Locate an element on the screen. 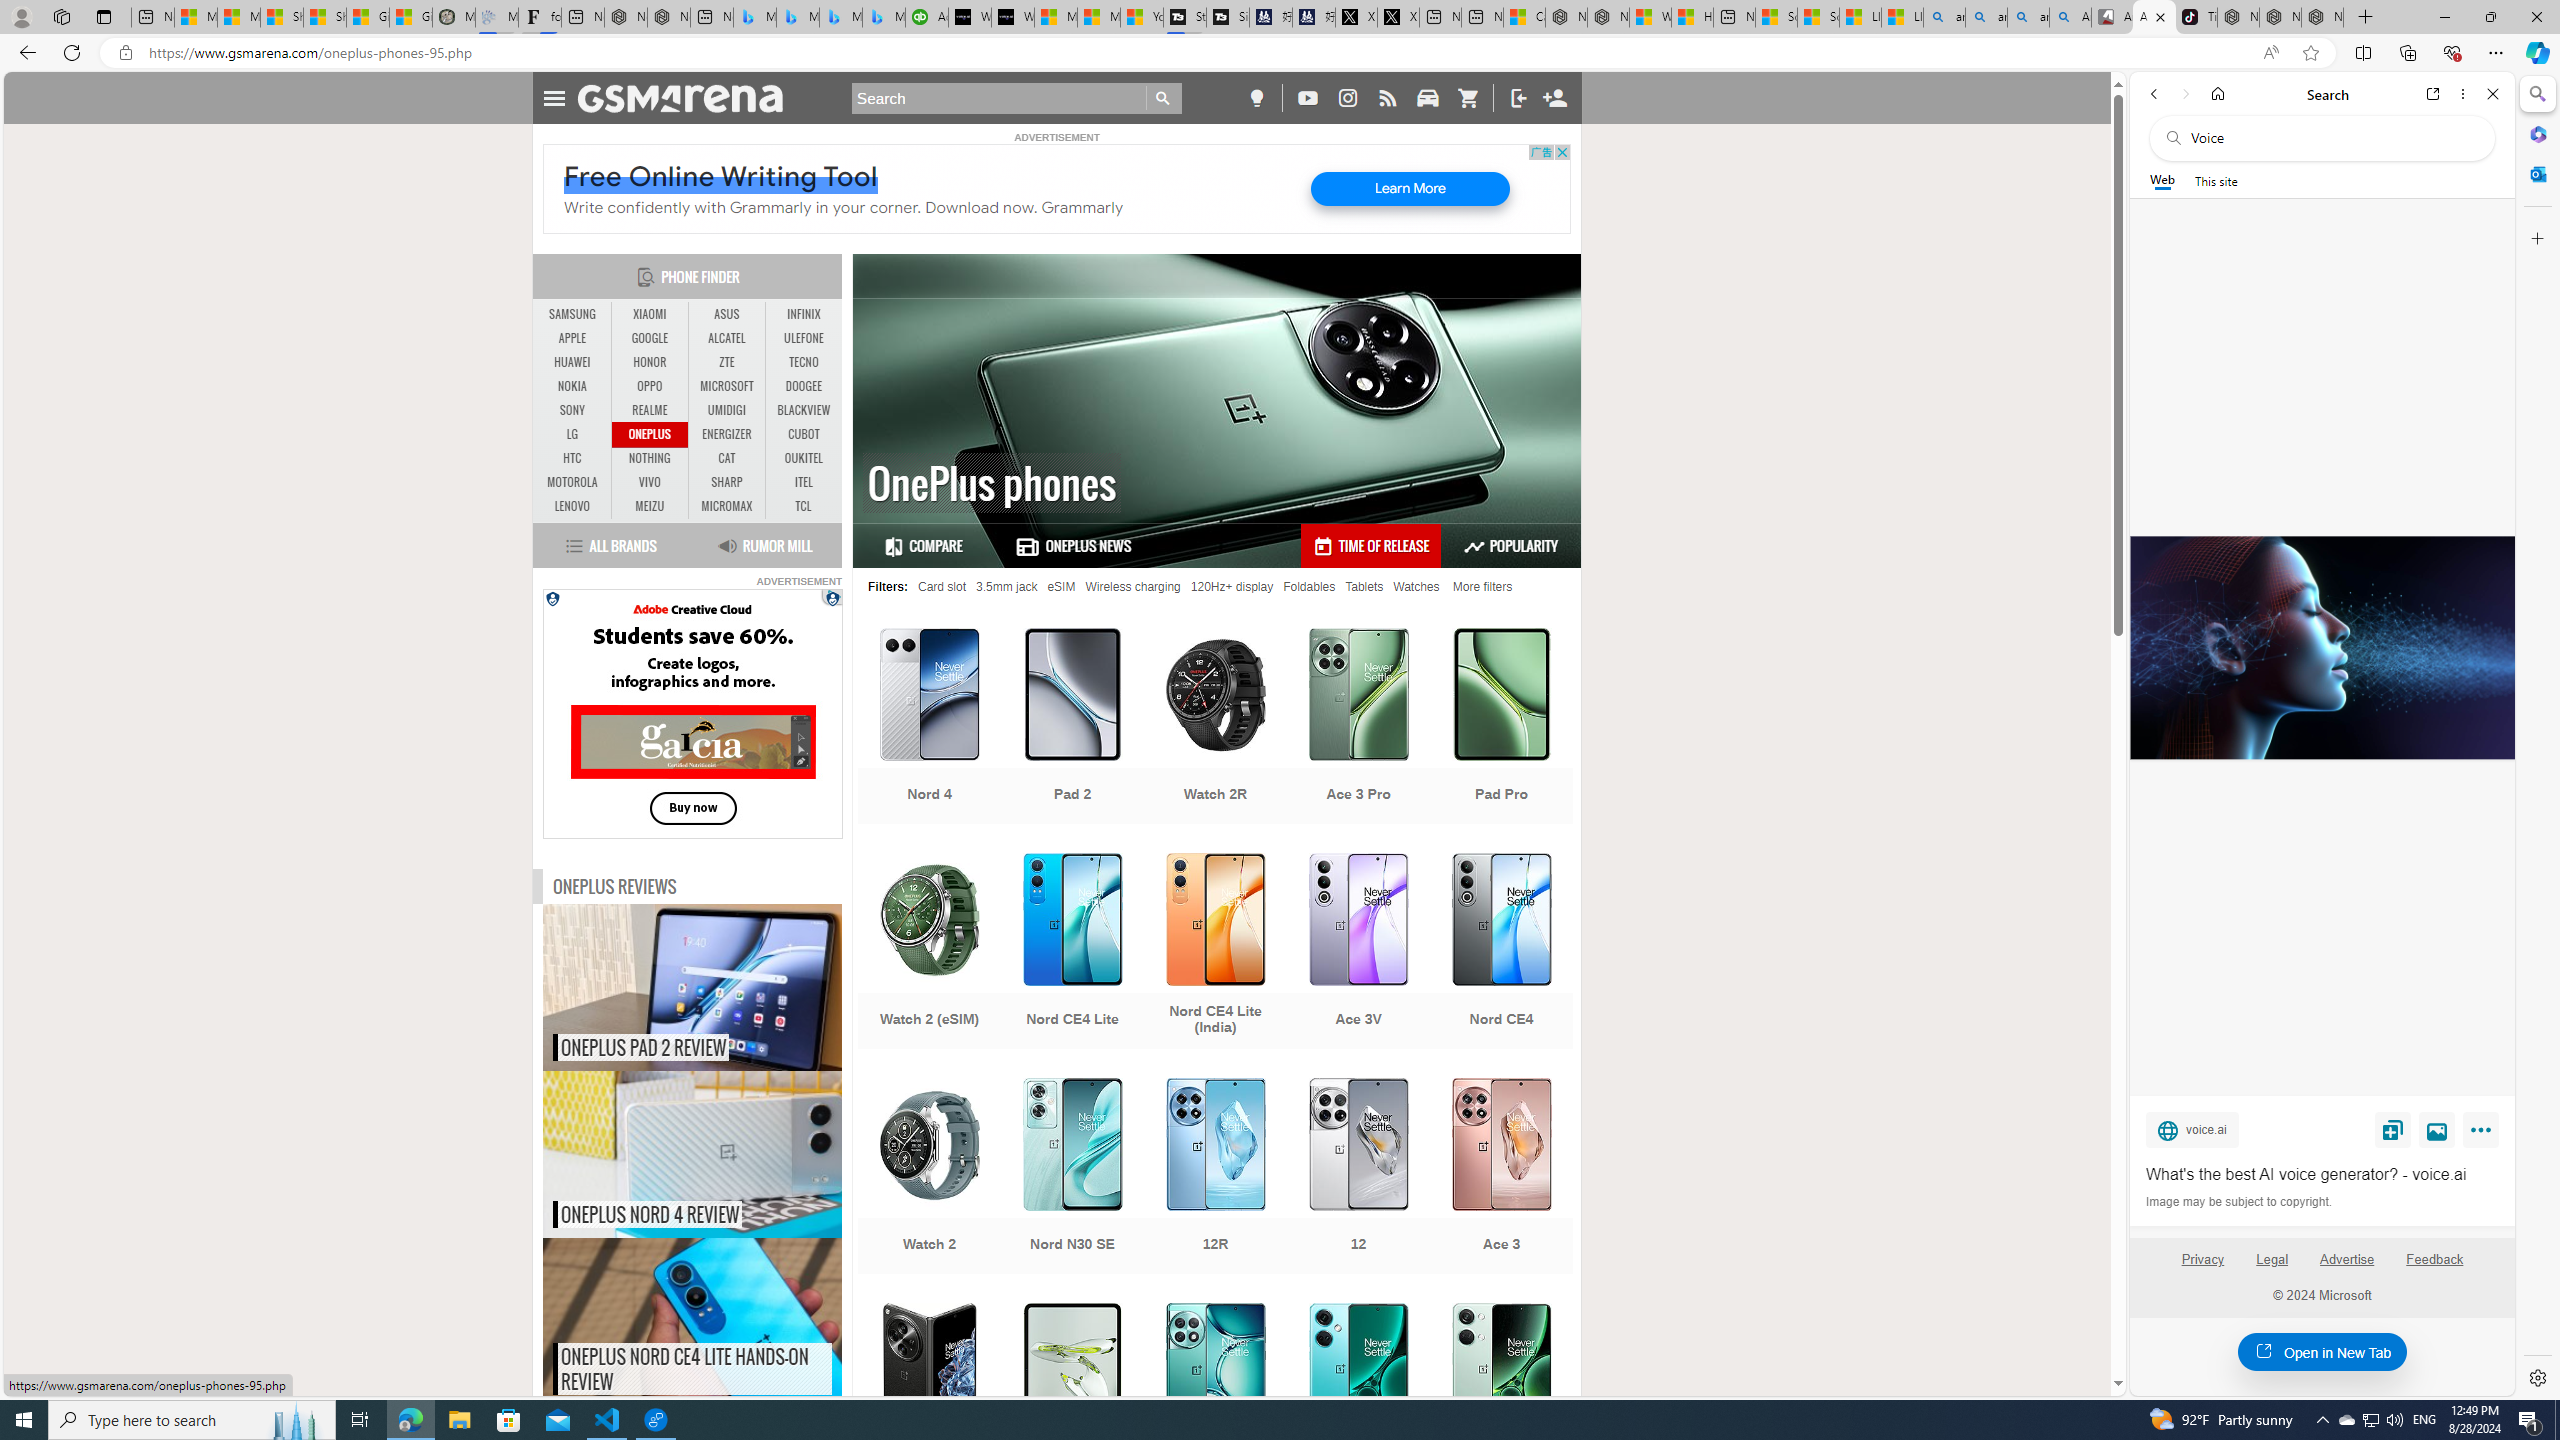  SHARP is located at coordinates (726, 482).